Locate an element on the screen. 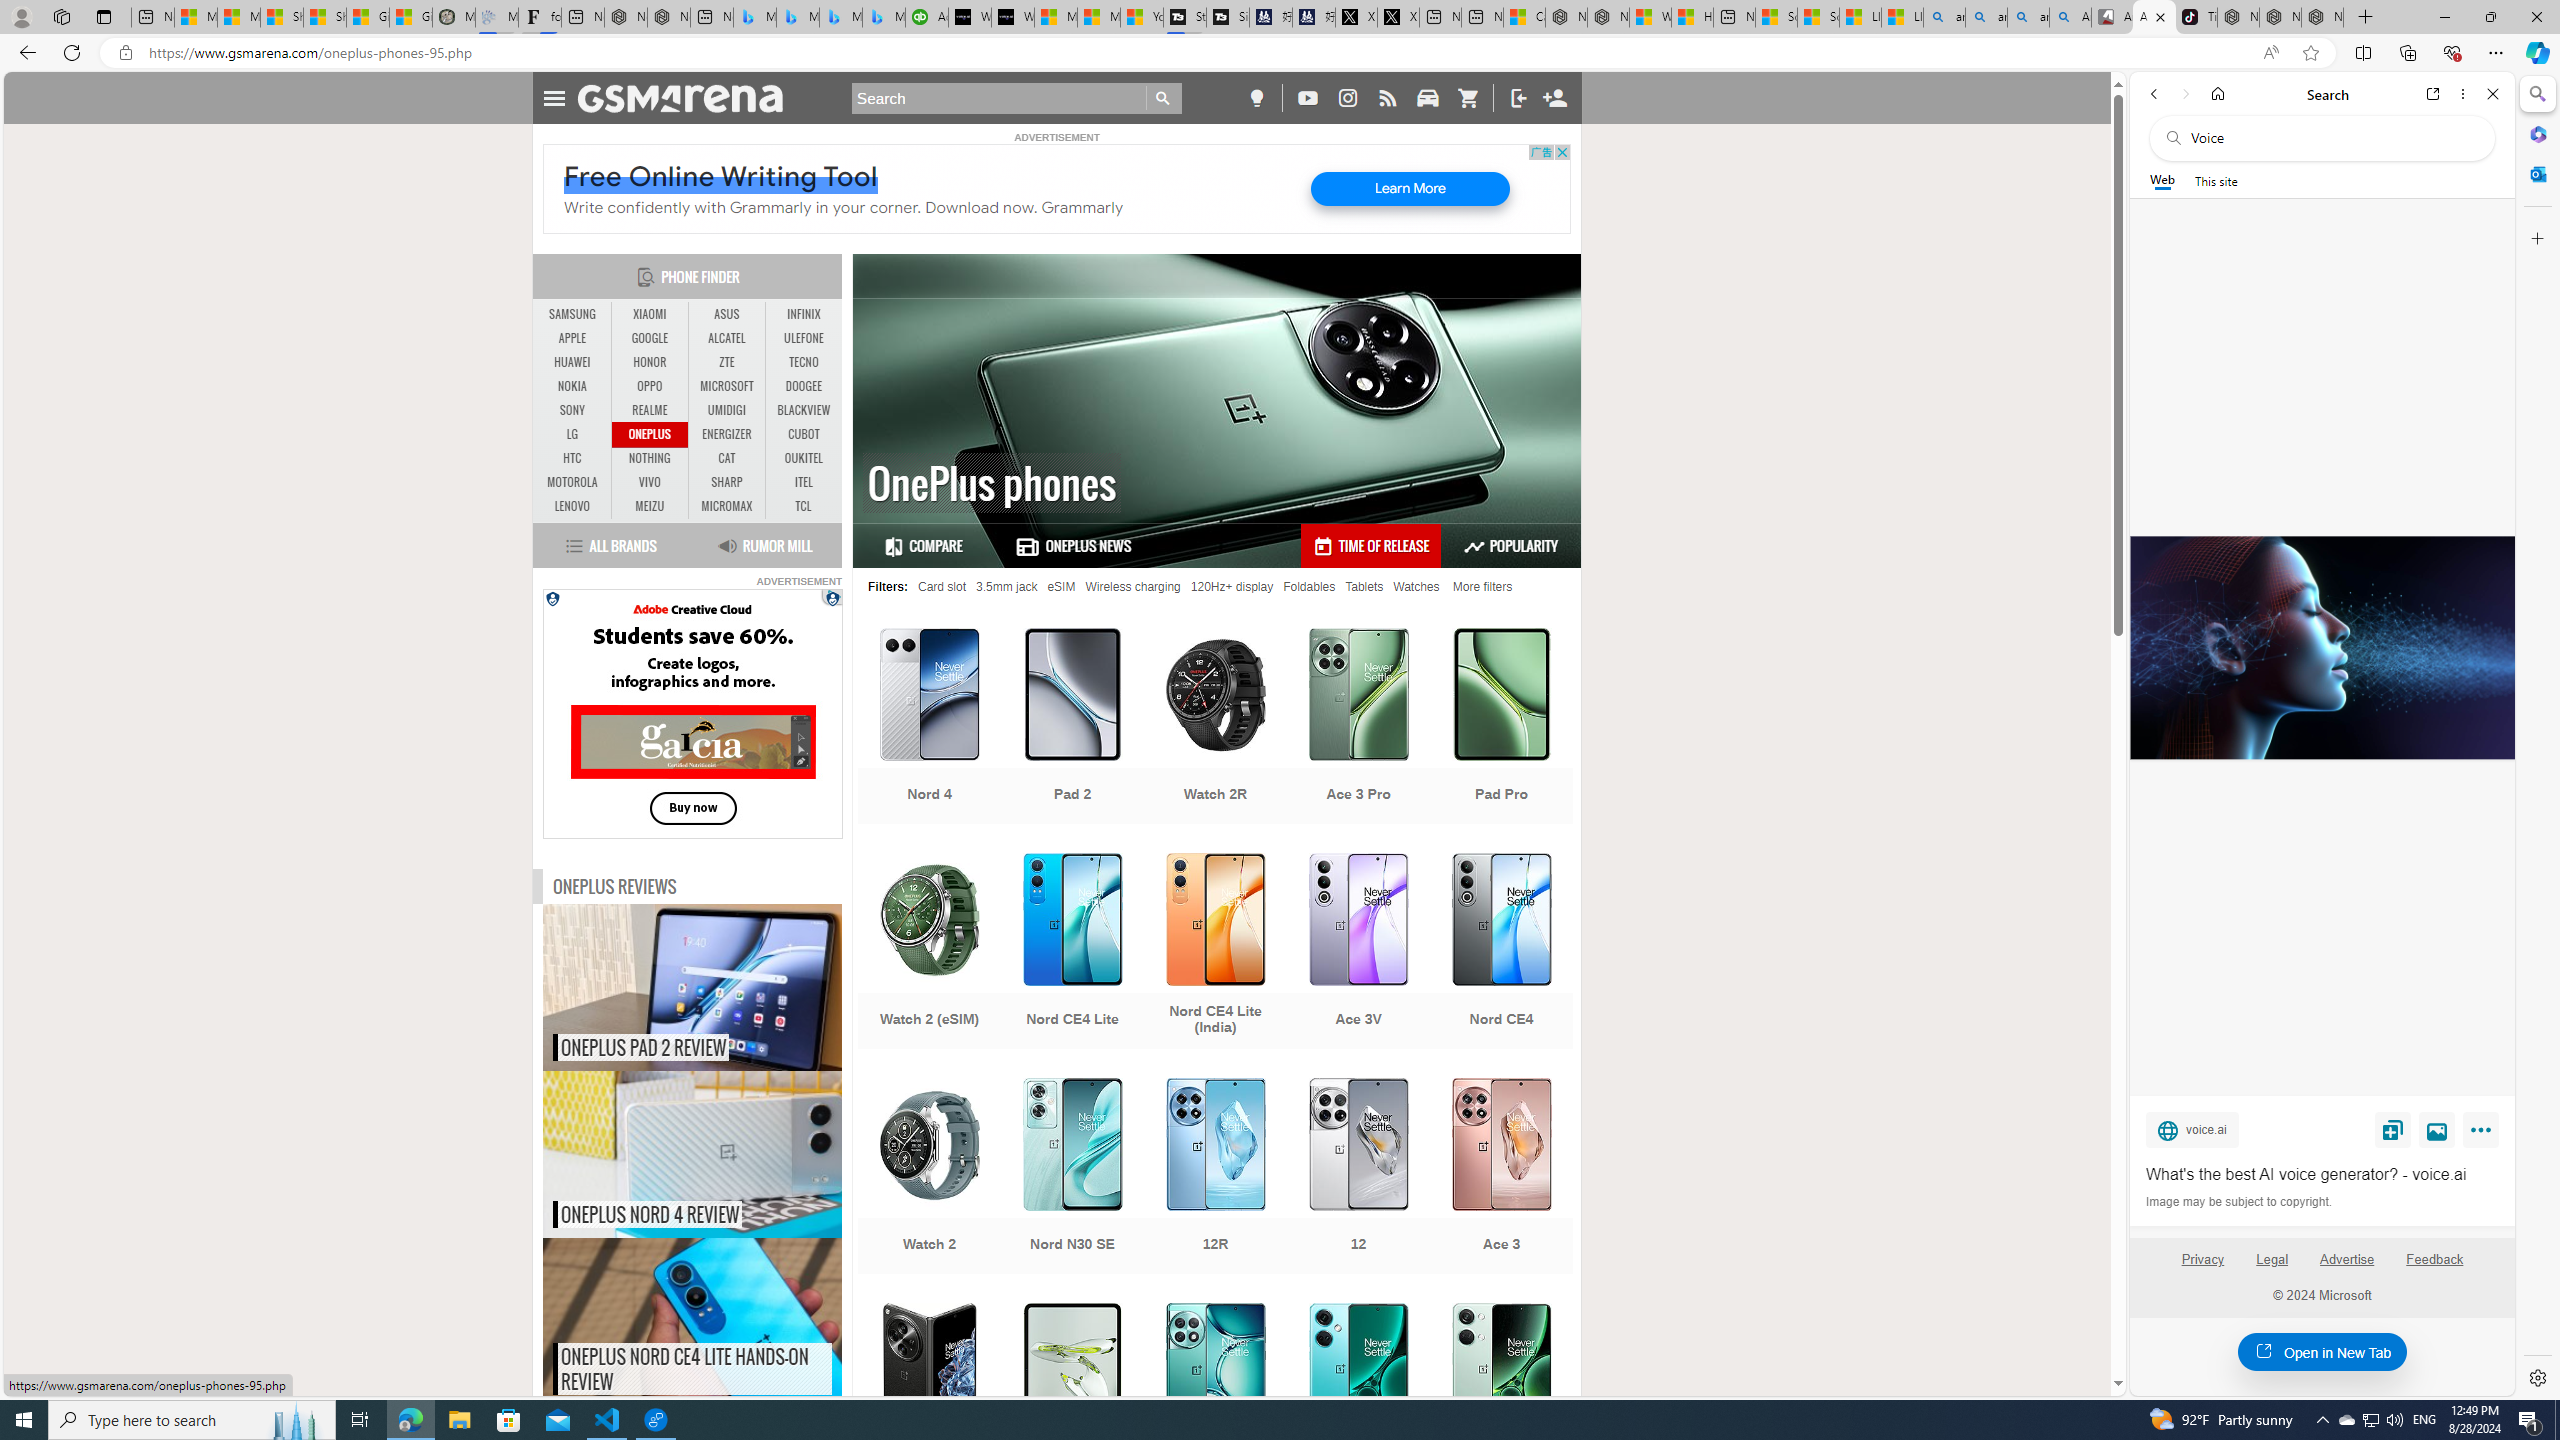  SHARP is located at coordinates (726, 482).